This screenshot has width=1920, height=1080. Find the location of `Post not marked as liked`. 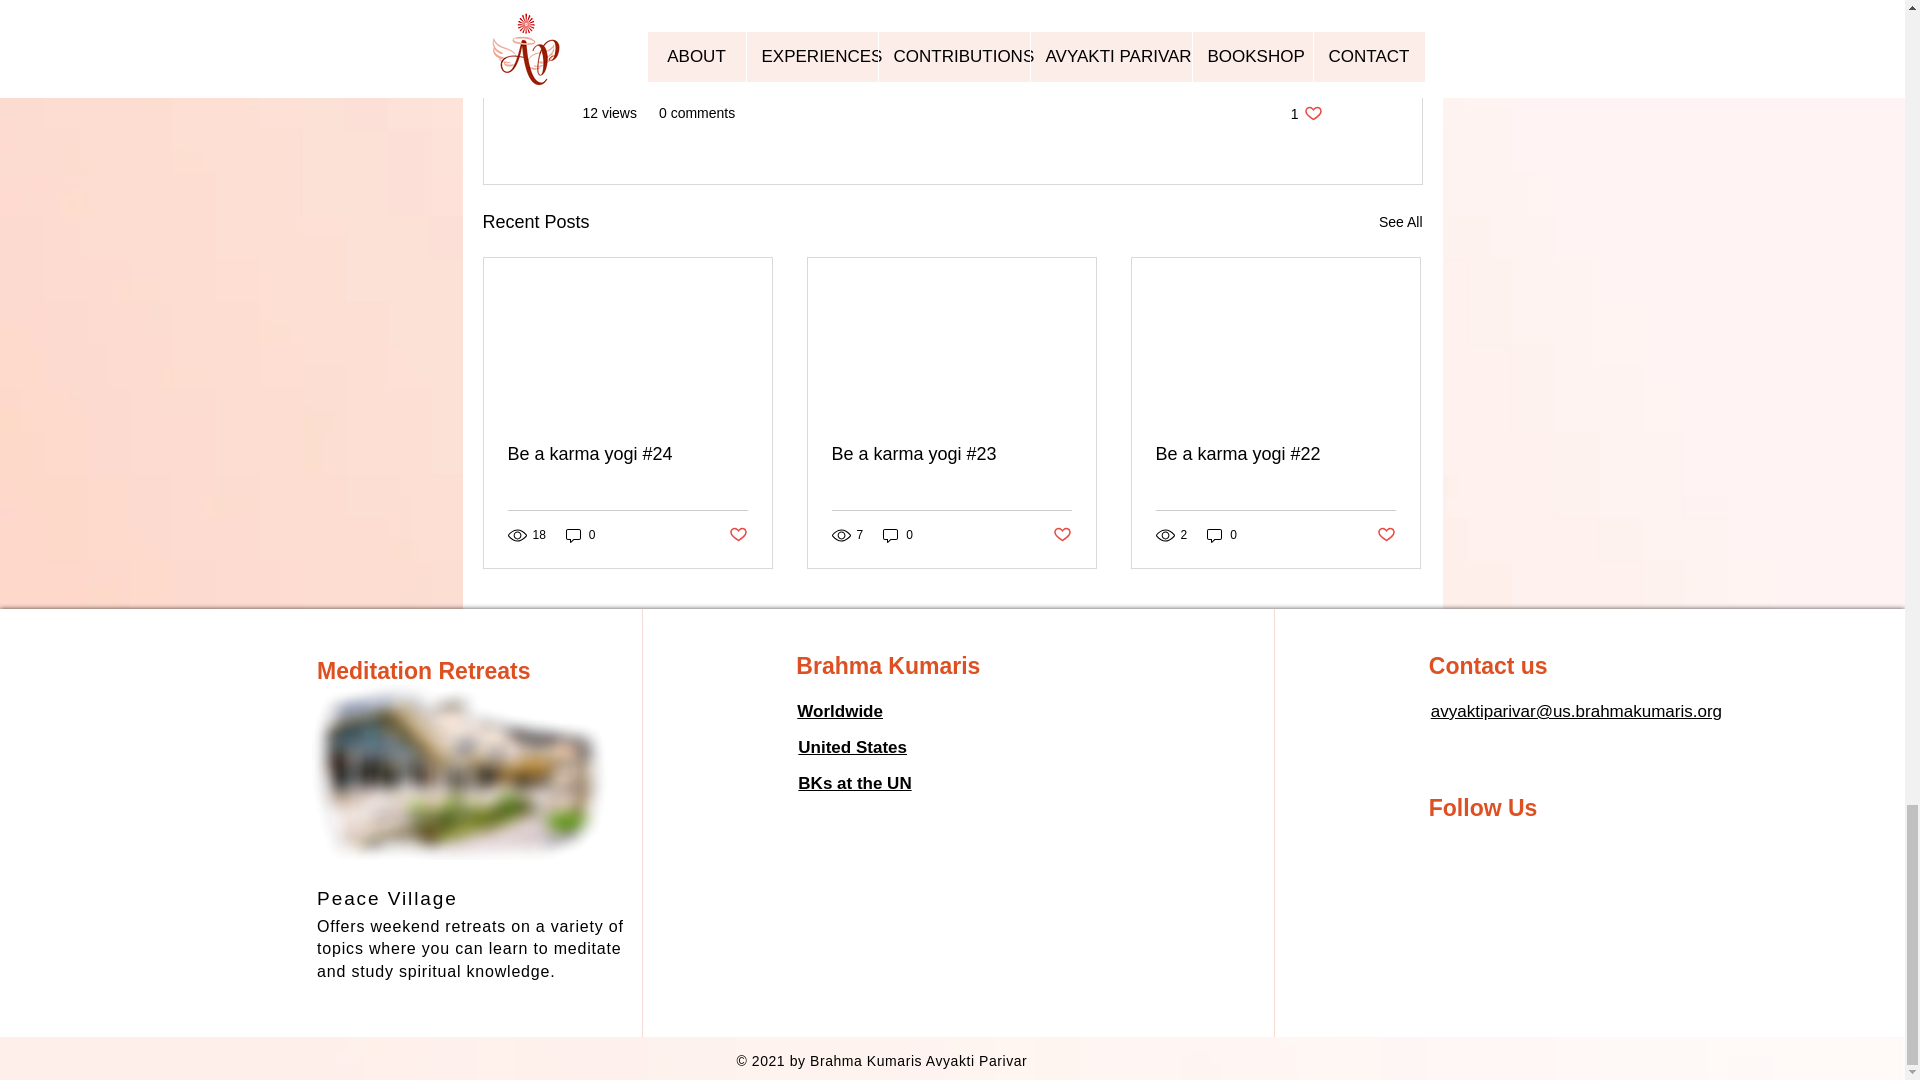

Post not marked as liked is located at coordinates (1062, 535).